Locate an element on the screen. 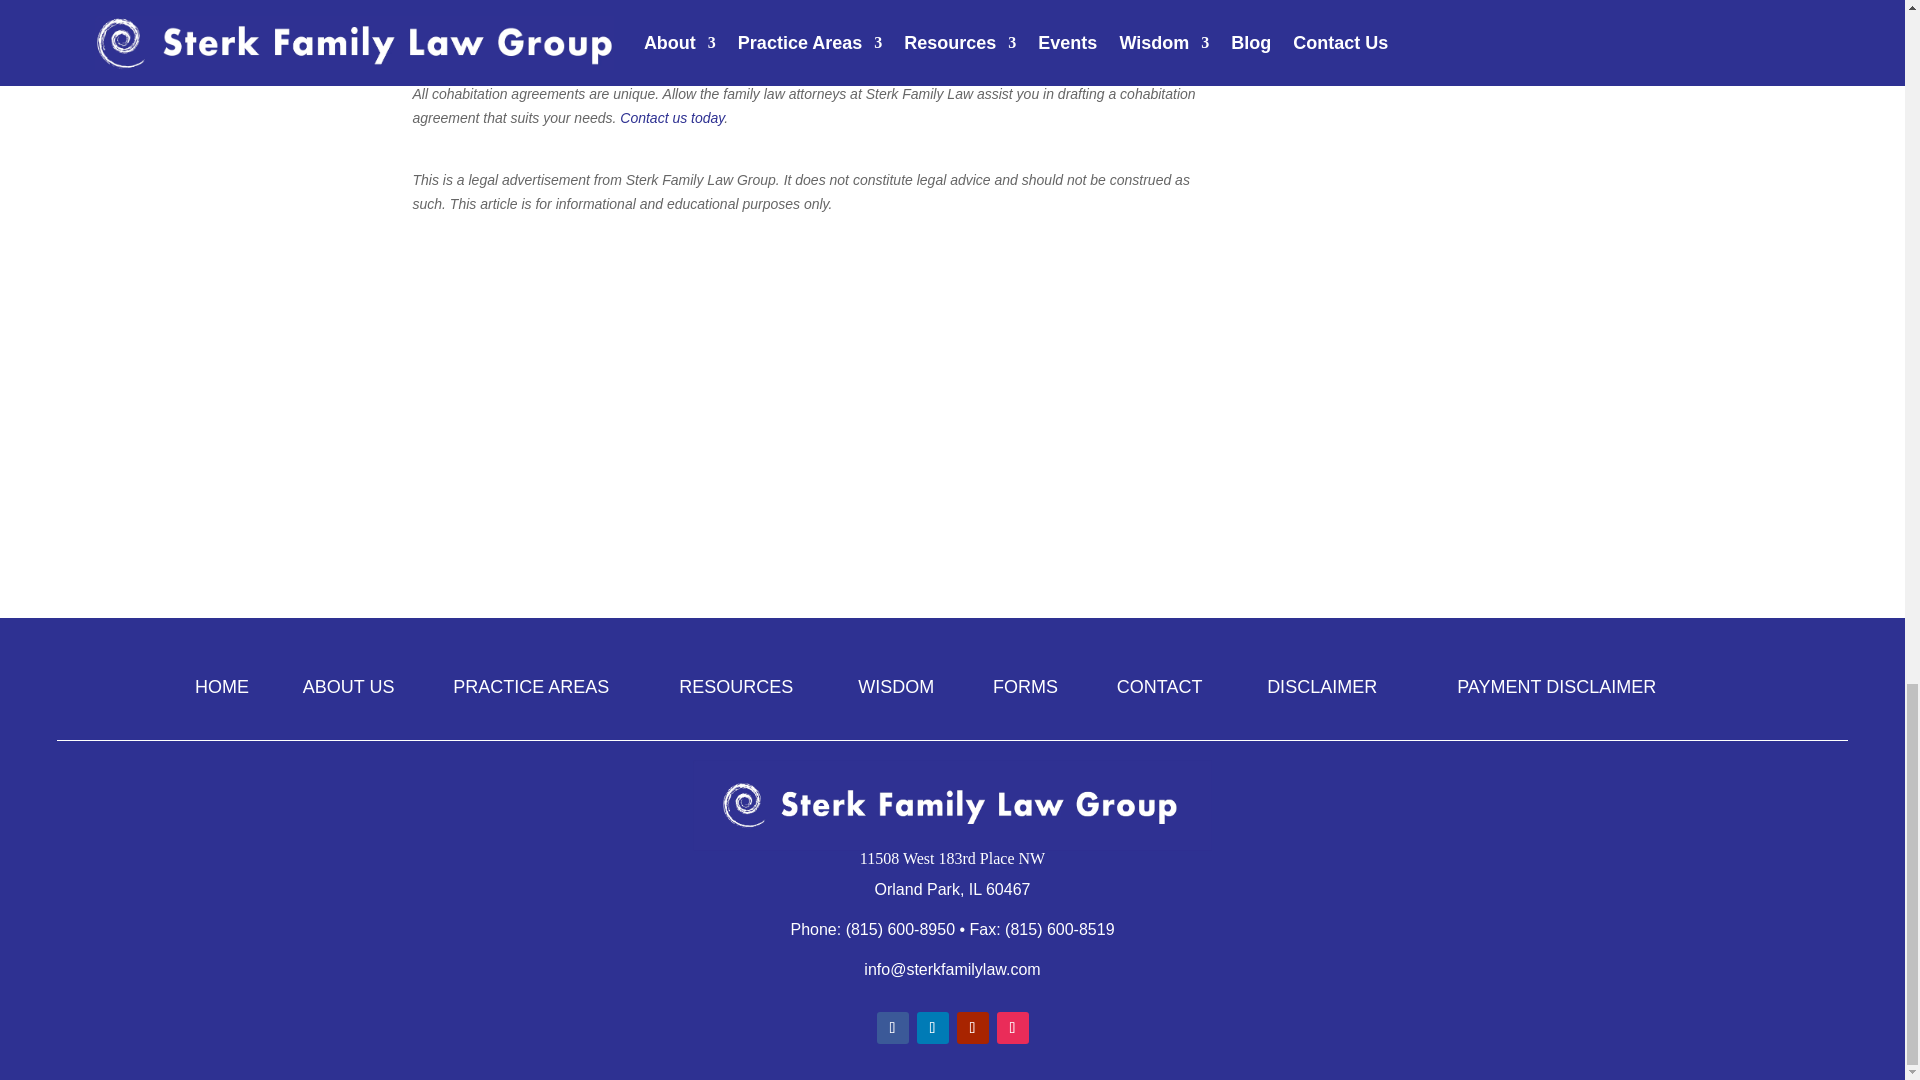 The height and width of the screenshot is (1080, 1920). Follow on Youtube is located at coordinates (972, 1028).